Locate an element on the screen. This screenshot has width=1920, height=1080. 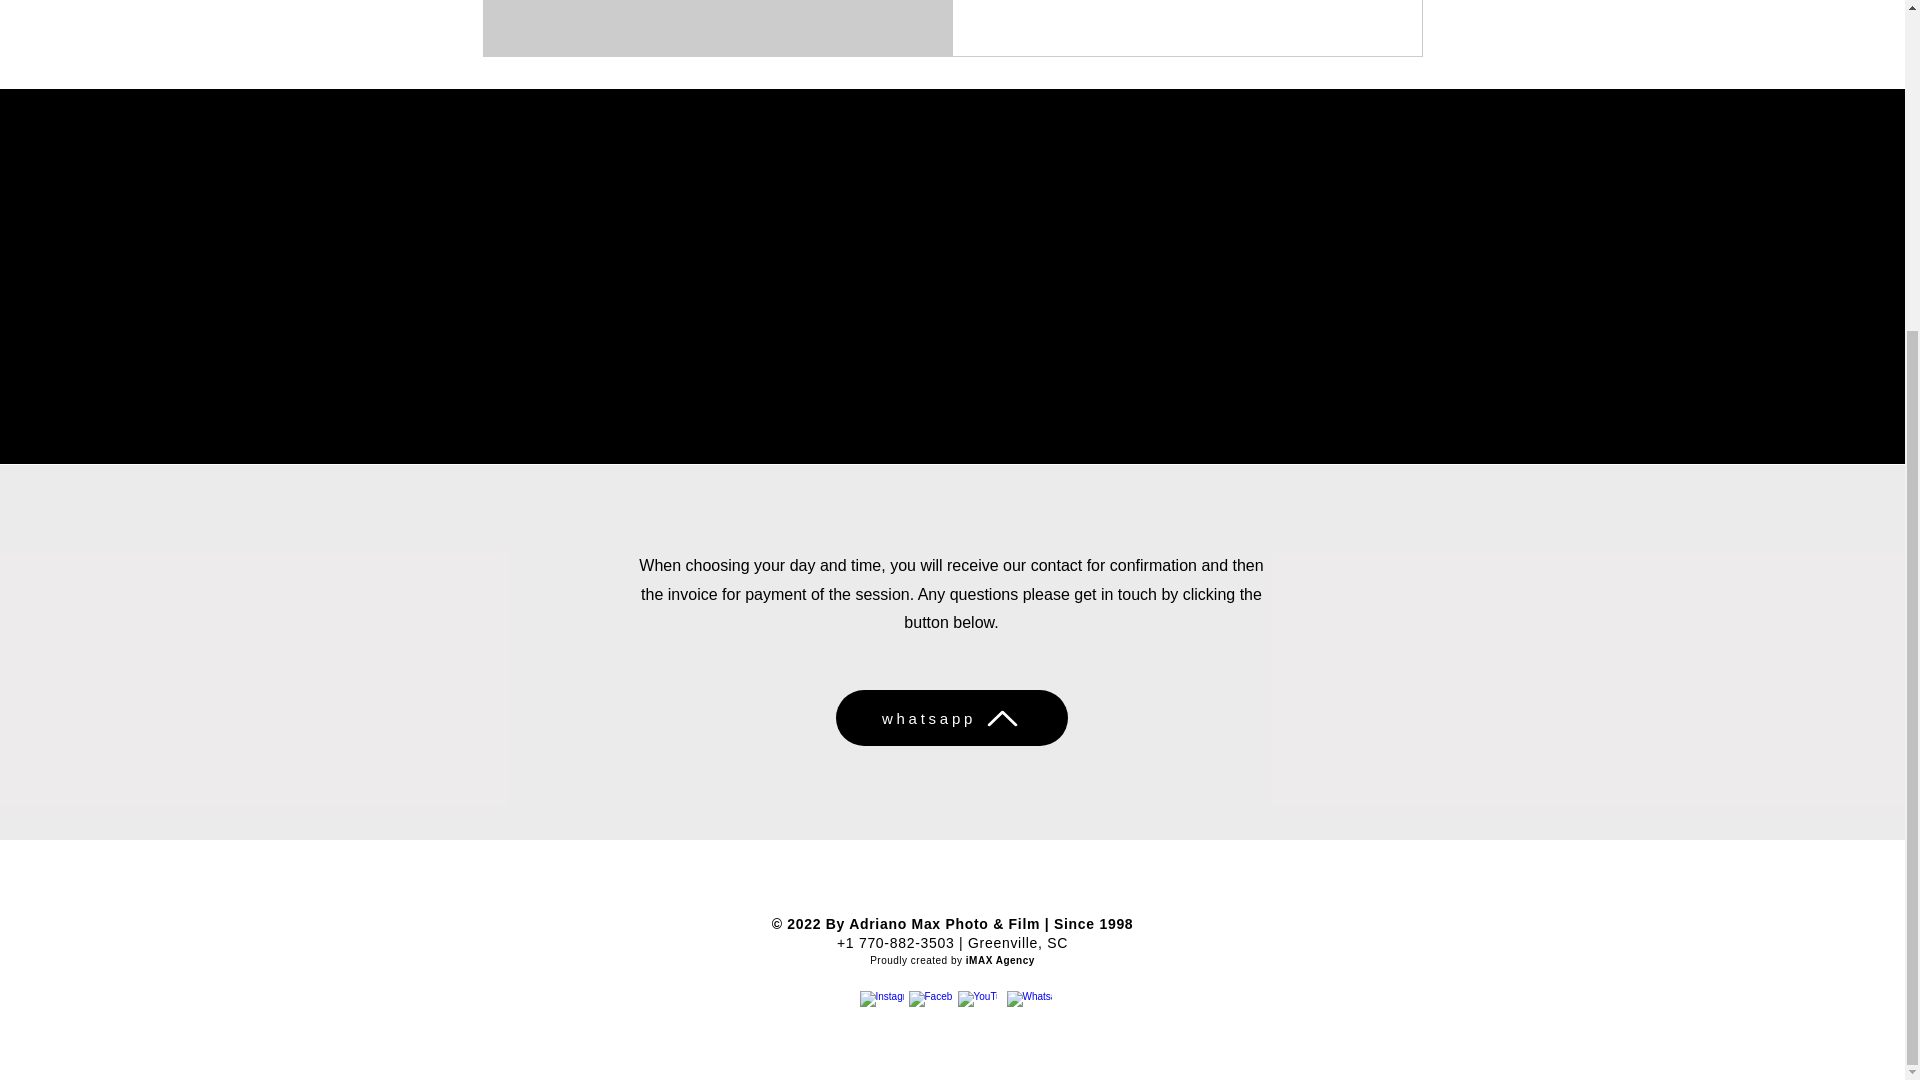
whatsapp is located at coordinates (951, 718).